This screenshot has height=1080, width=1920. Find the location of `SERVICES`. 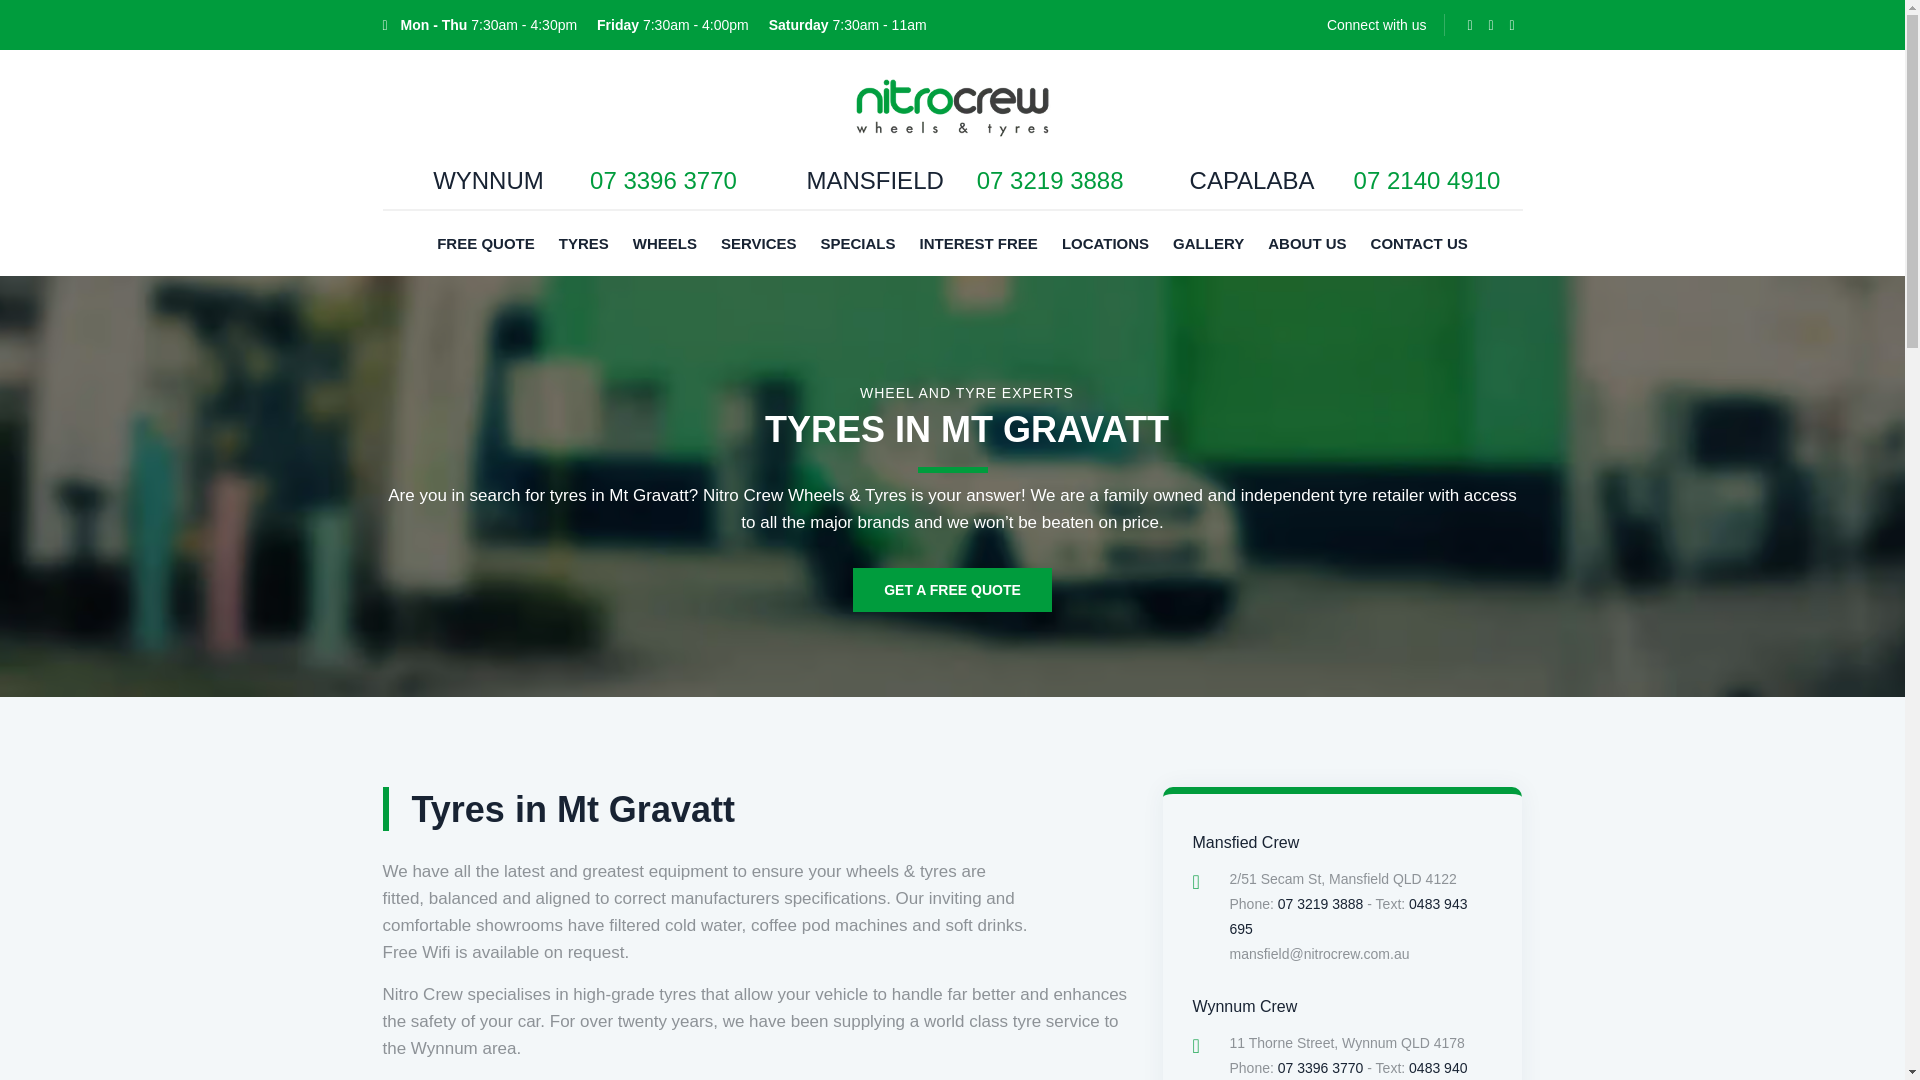

SERVICES is located at coordinates (758, 243).